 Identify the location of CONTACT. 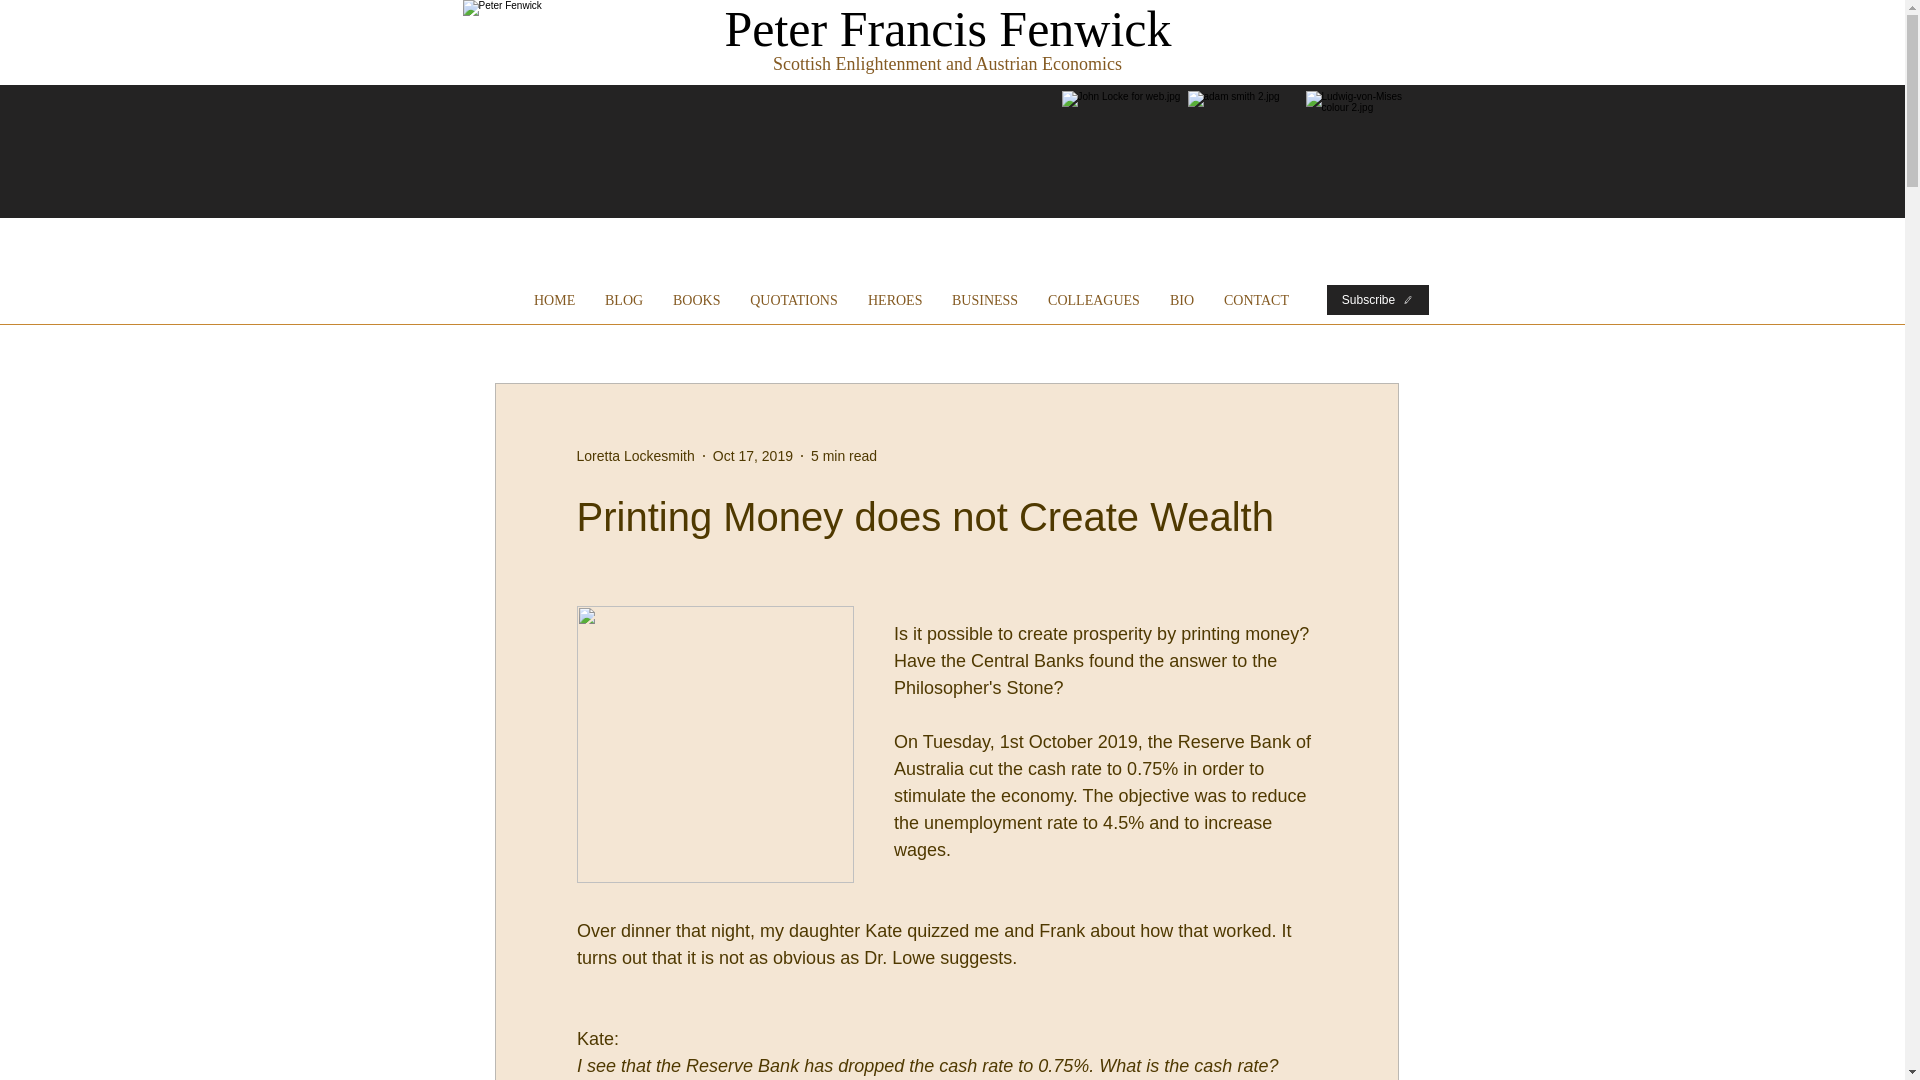
(1256, 300).